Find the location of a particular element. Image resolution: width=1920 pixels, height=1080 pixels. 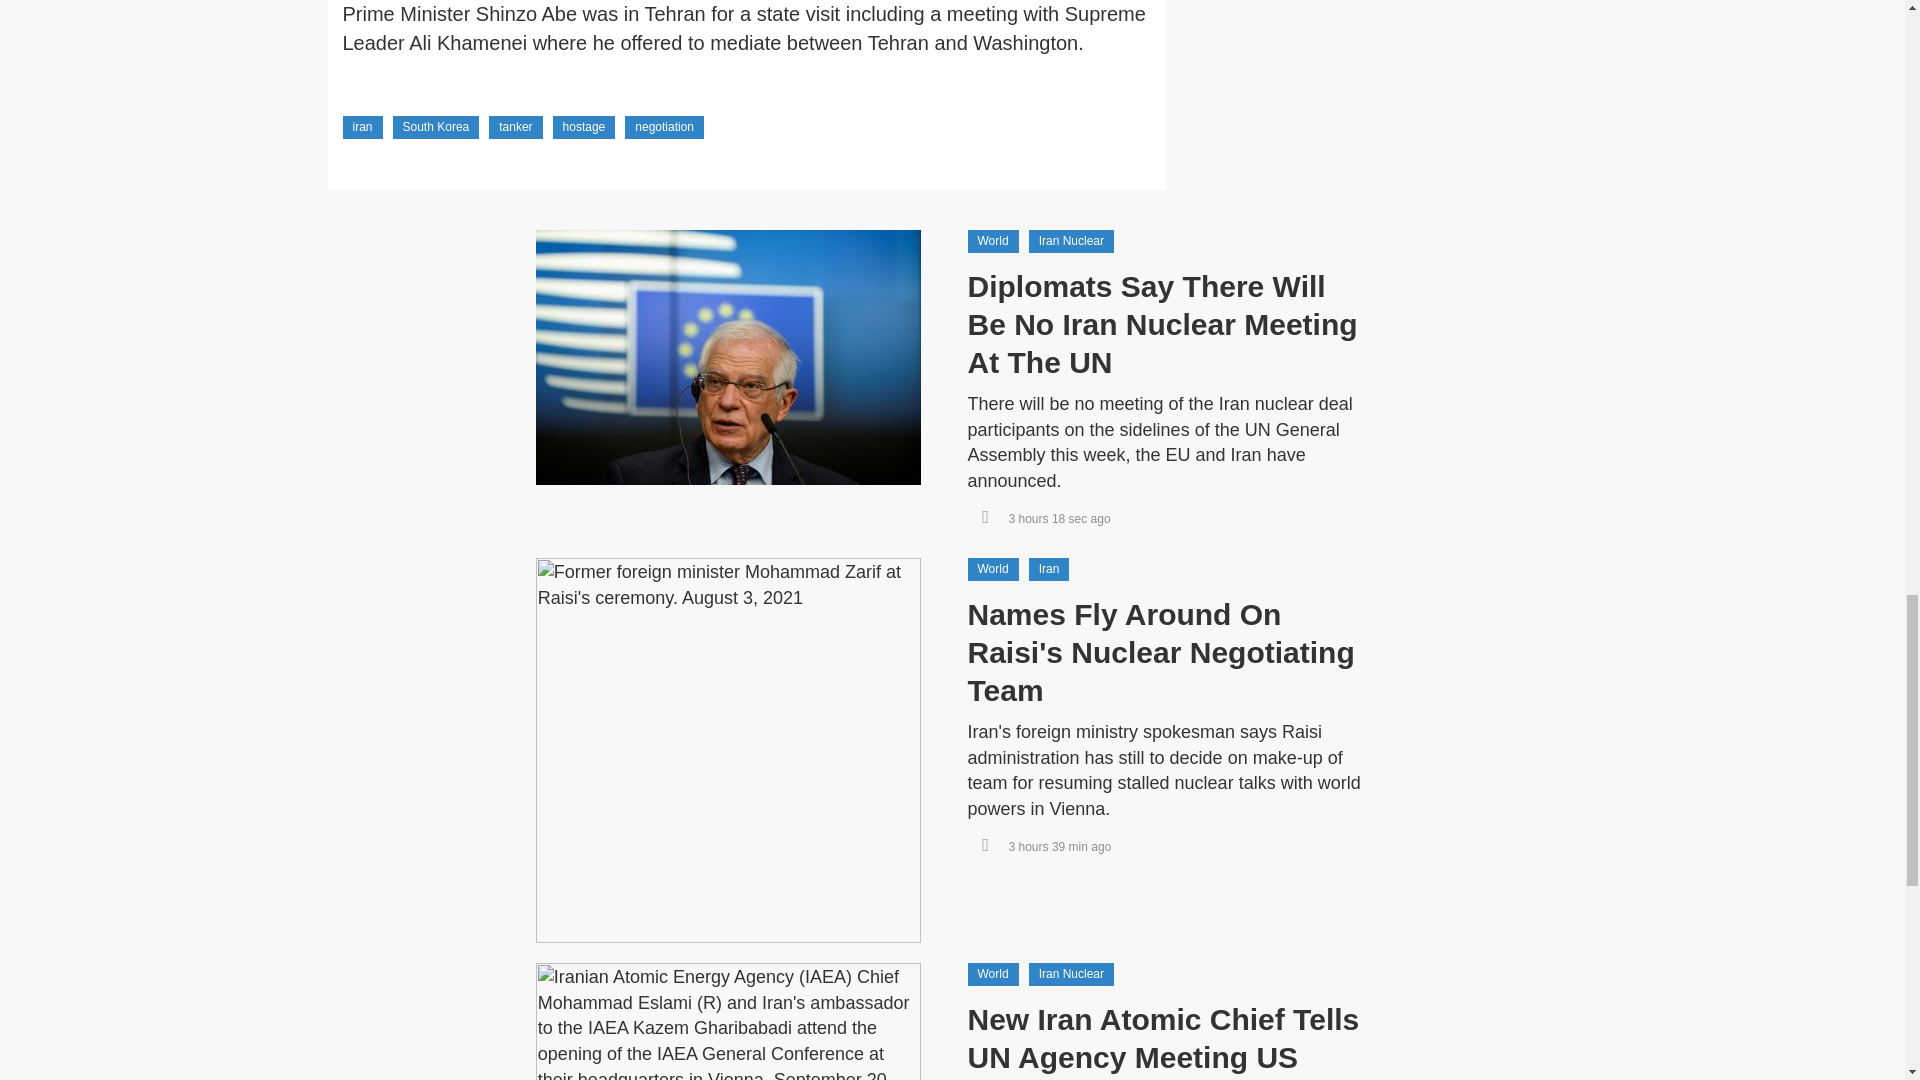

South Korea is located at coordinates (436, 126).